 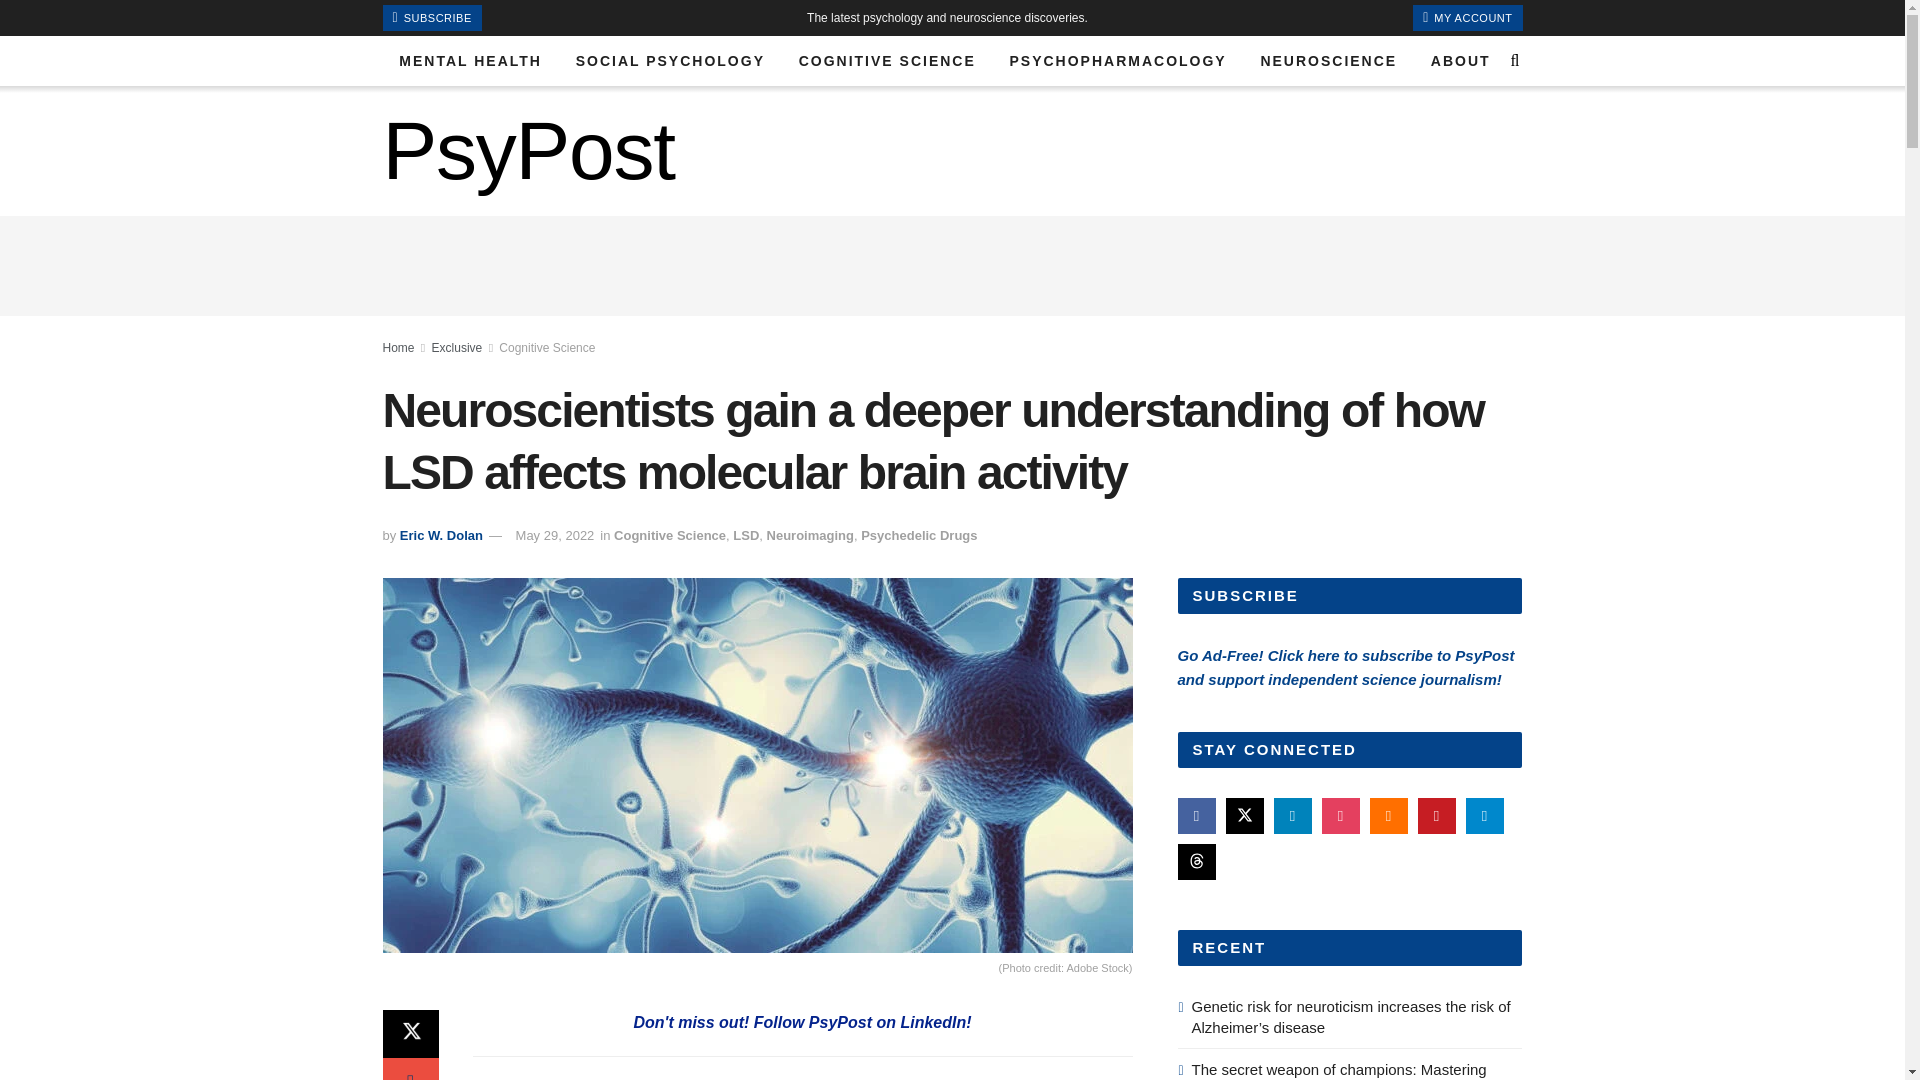 I want to click on NEUROSCIENCE, so click(x=1328, y=60).